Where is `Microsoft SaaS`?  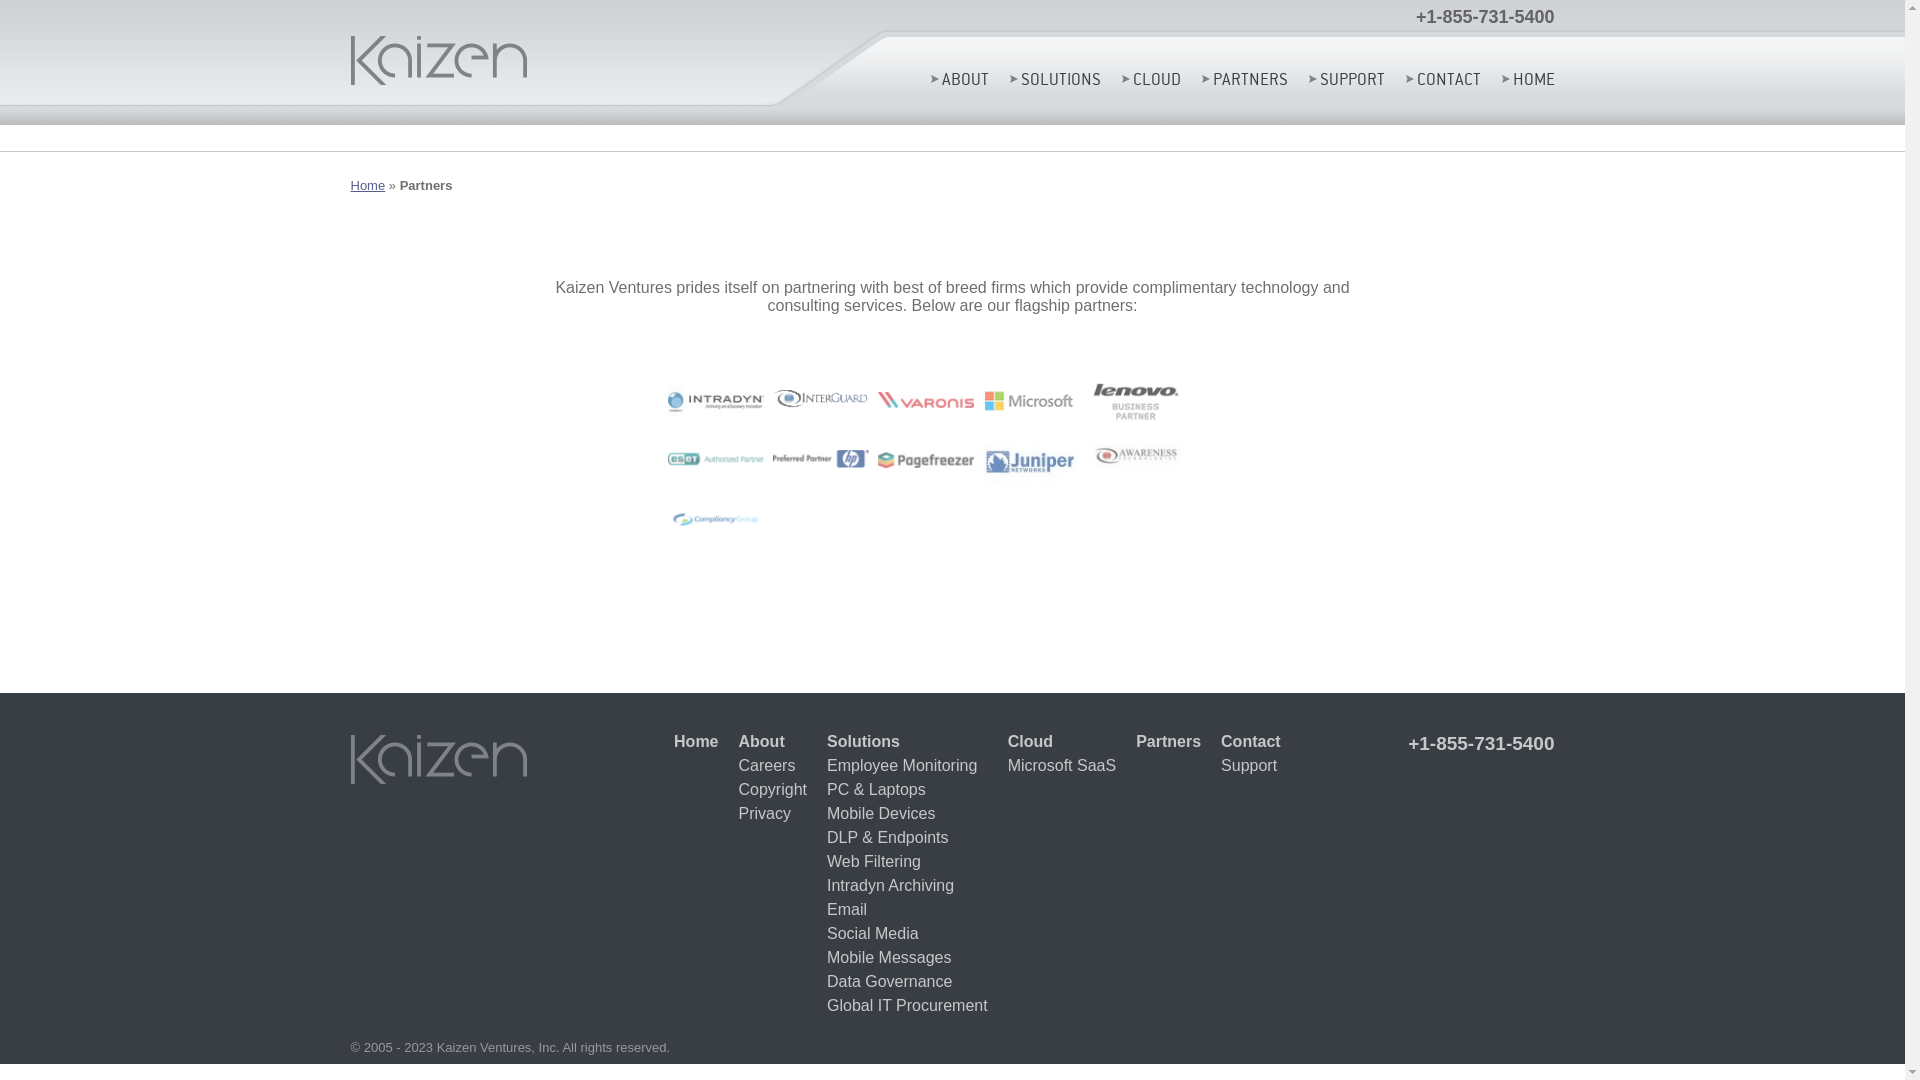 Microsoft SaaS is located at coordinates (1062, 766).